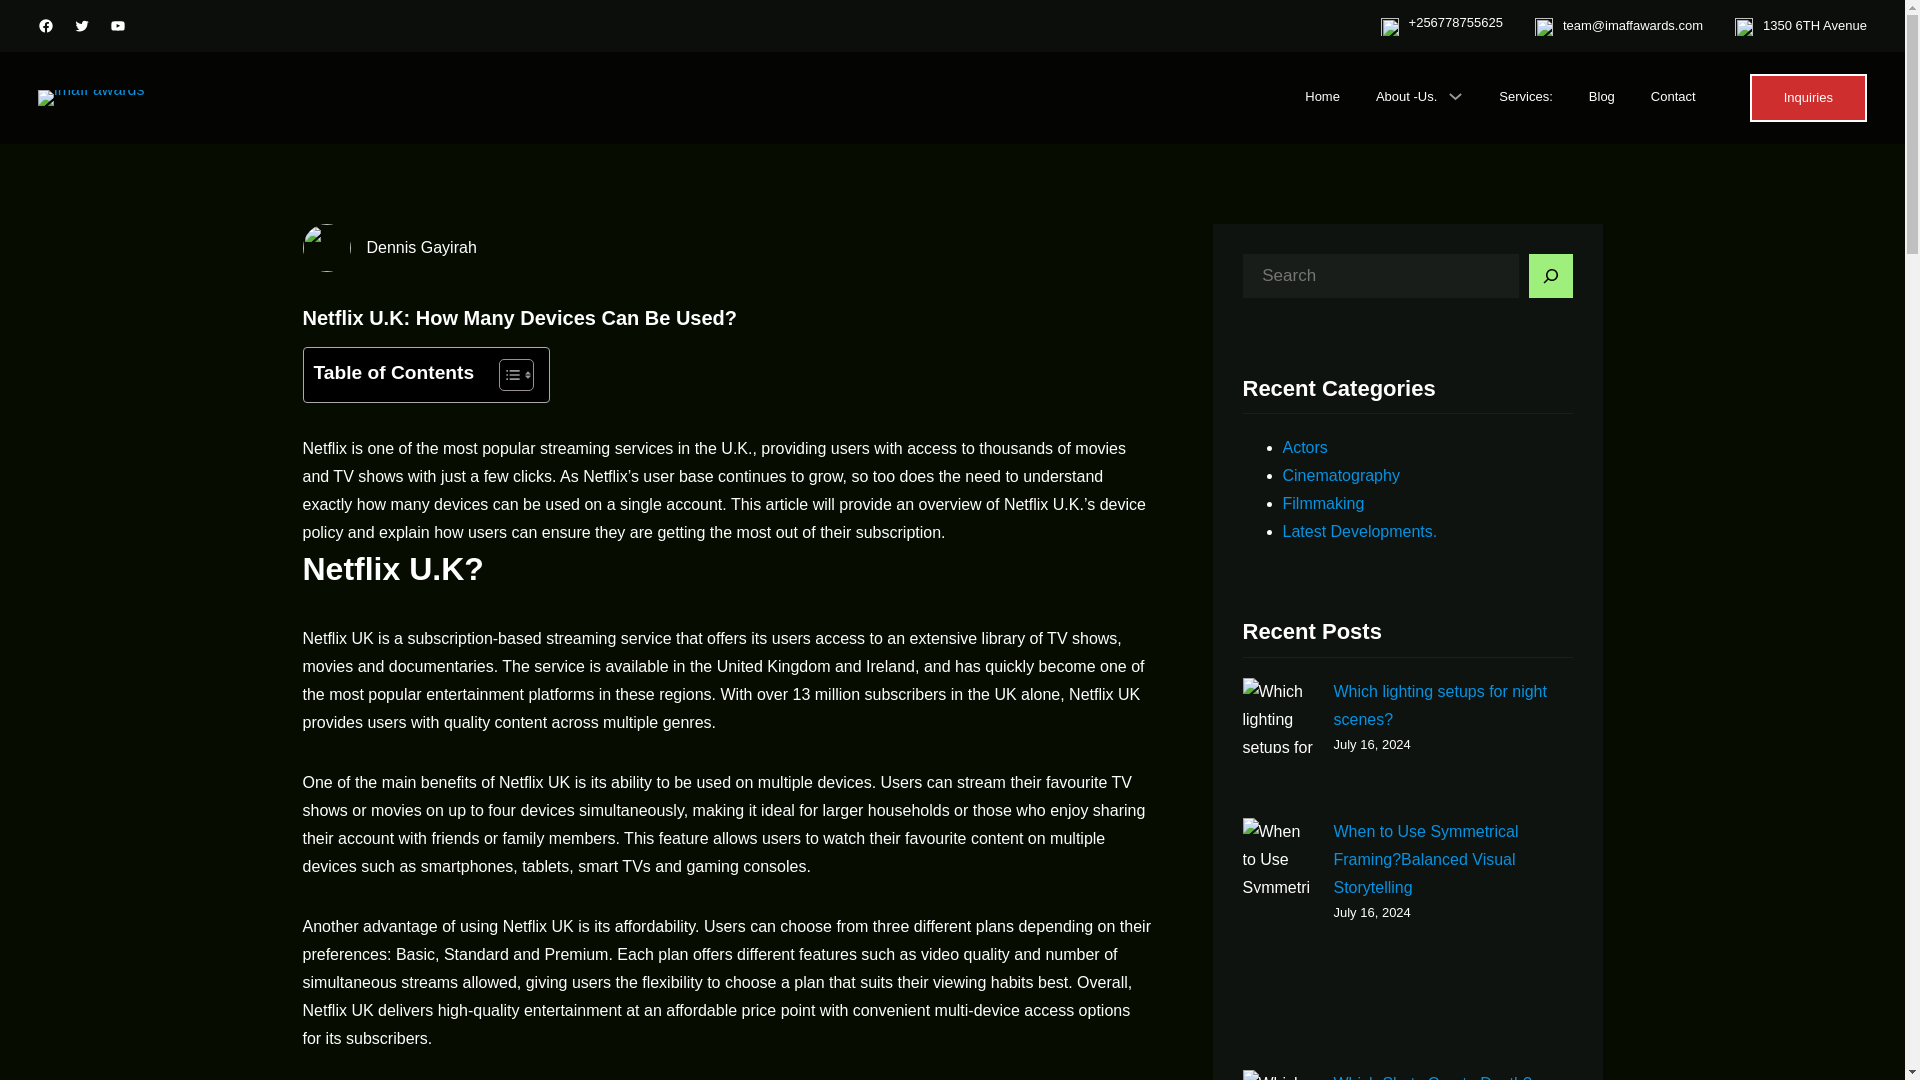 This screenshot has height=1080, width=1920. What do you see at coordinates (1304, 446) in the screenshot?
I see `Actors` at bounding box center [1304, 446].